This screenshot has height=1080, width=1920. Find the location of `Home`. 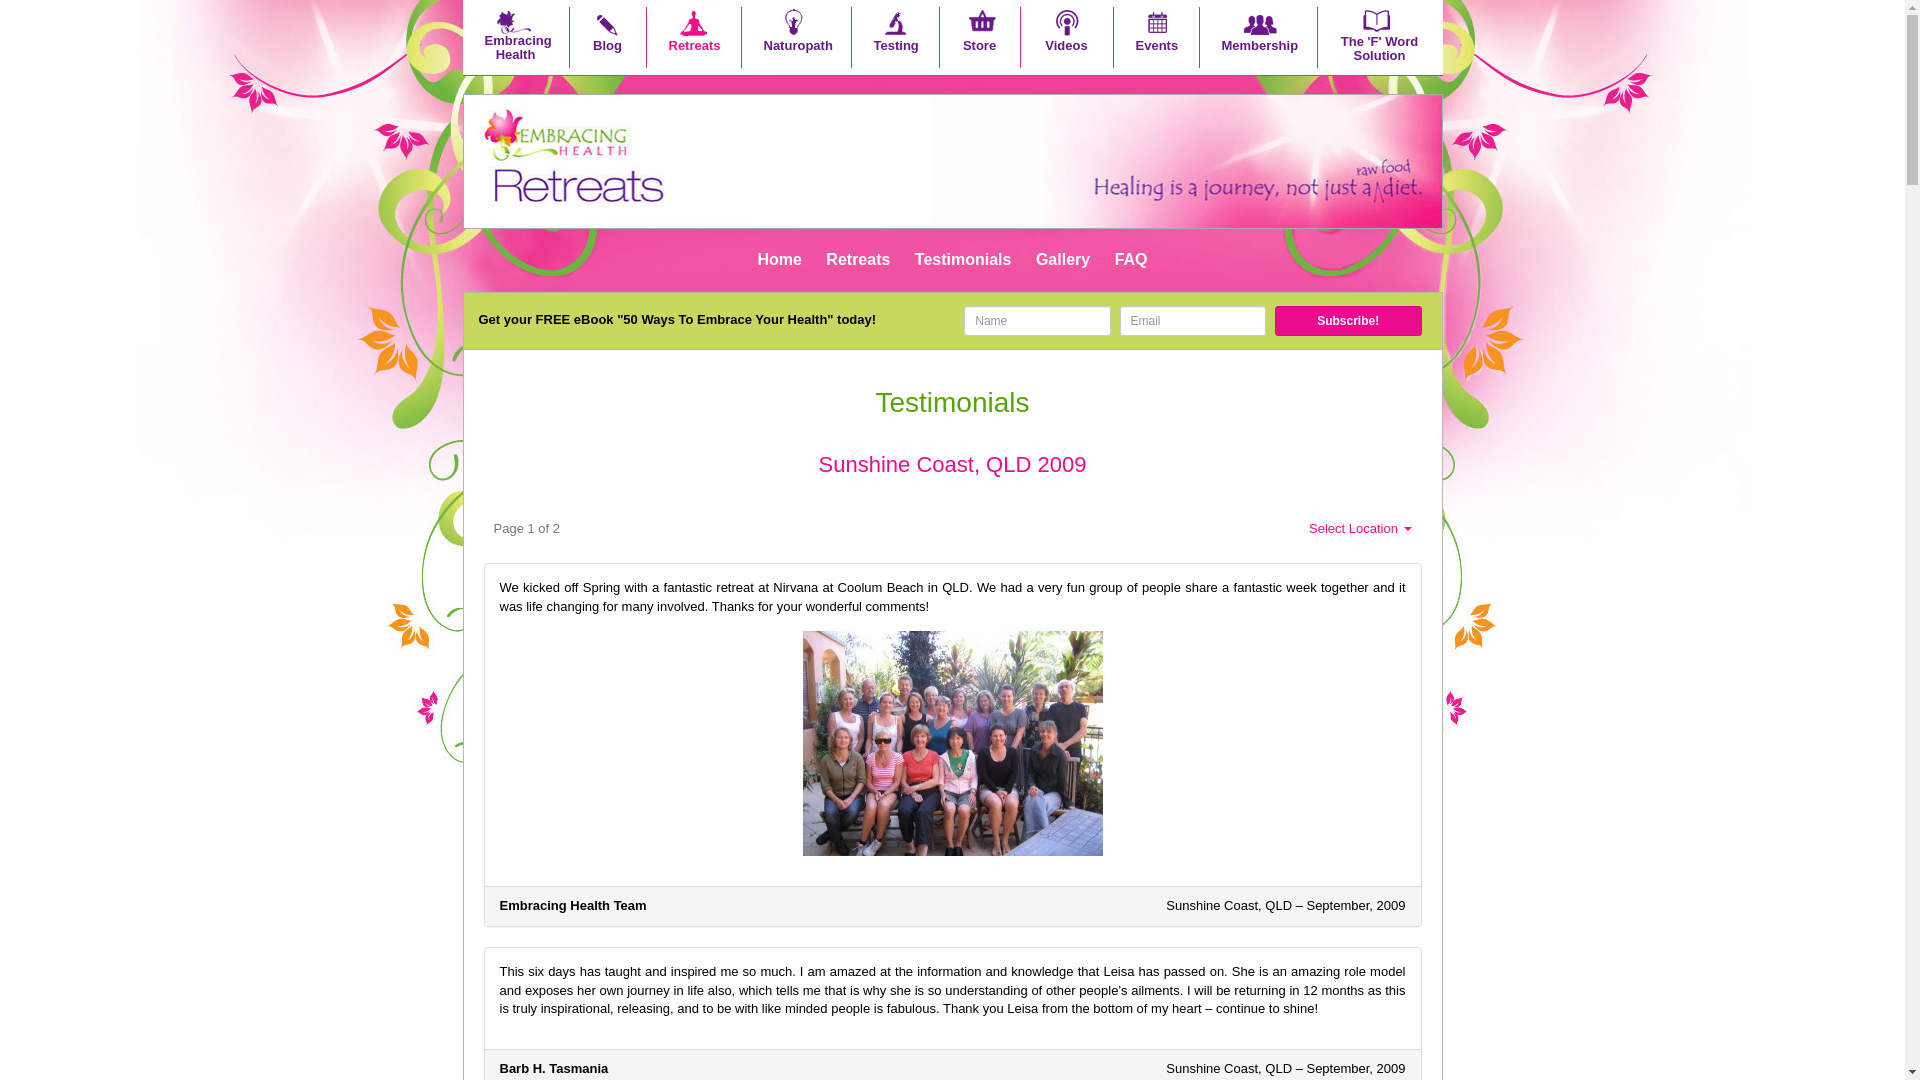

Home is located at coordinates (779, 260).